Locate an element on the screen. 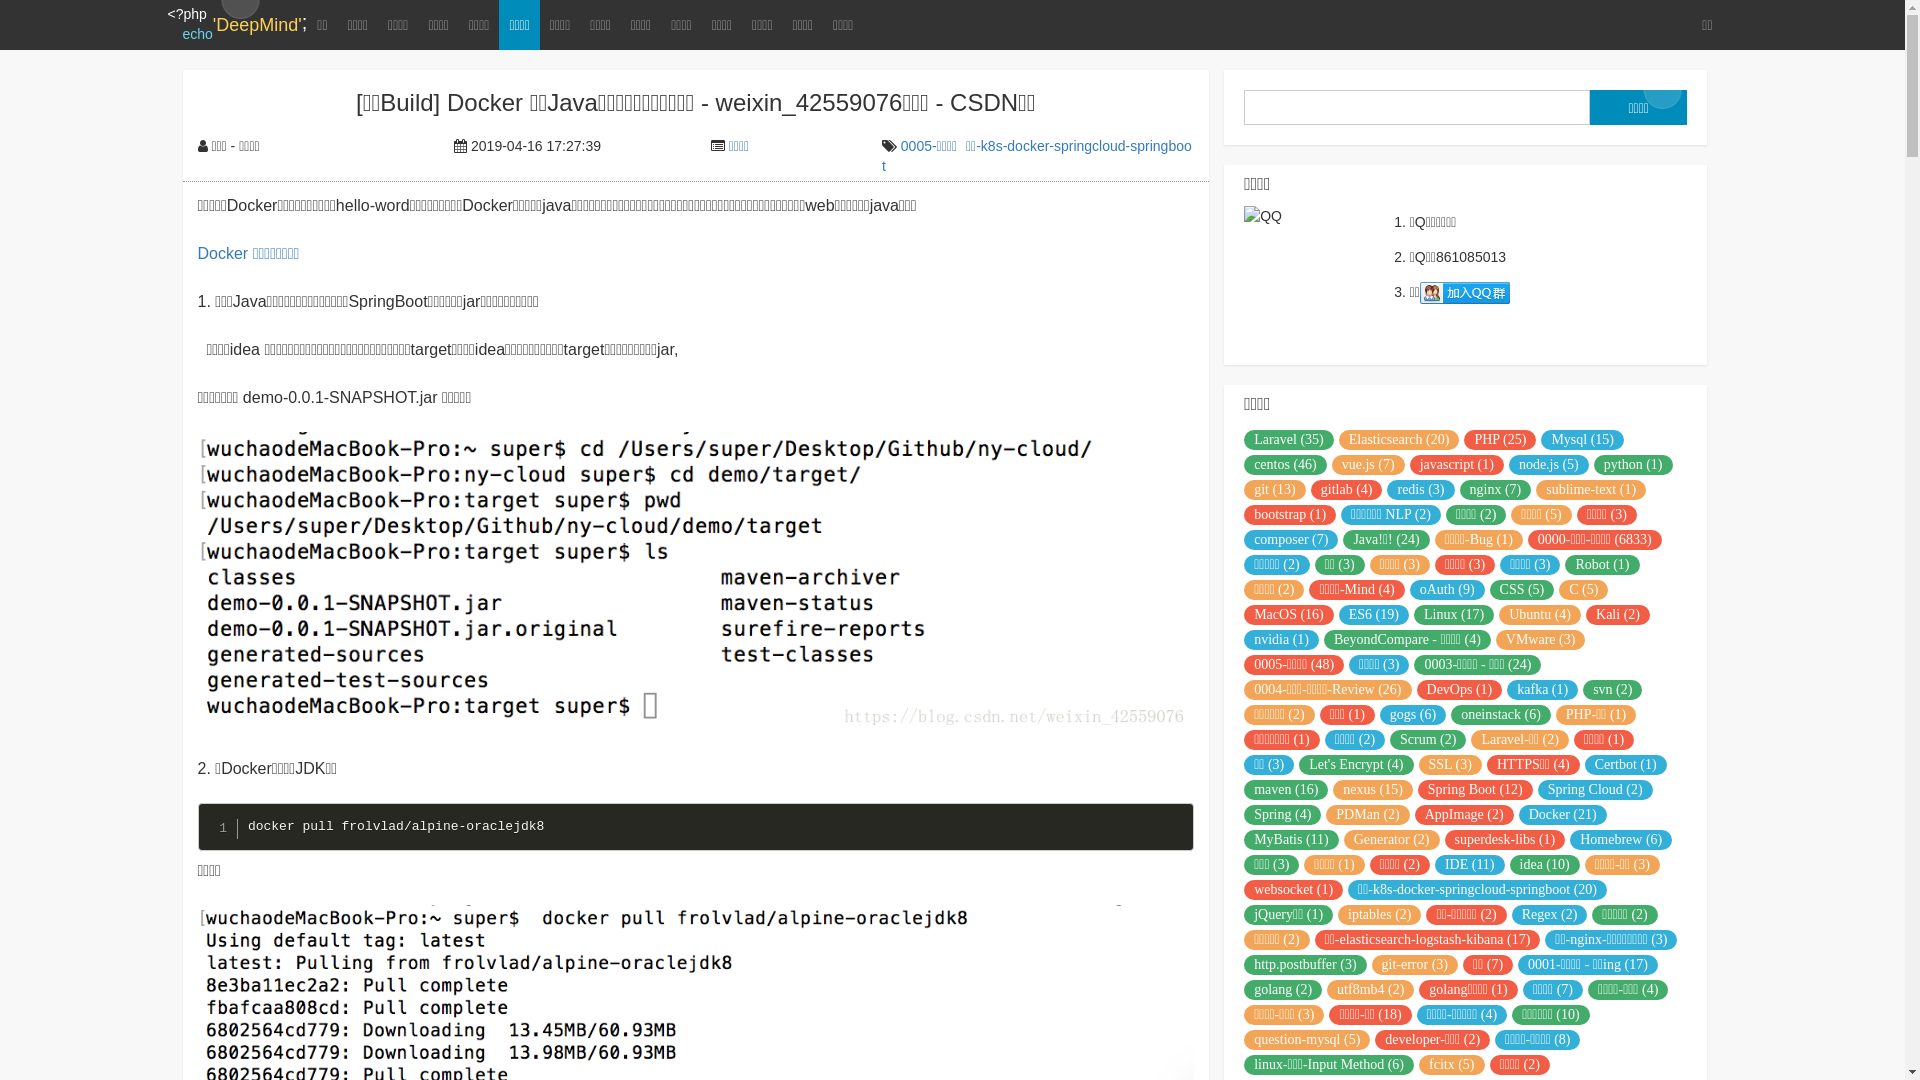  oneinstack (6) is located at coordinates (1501, 715).